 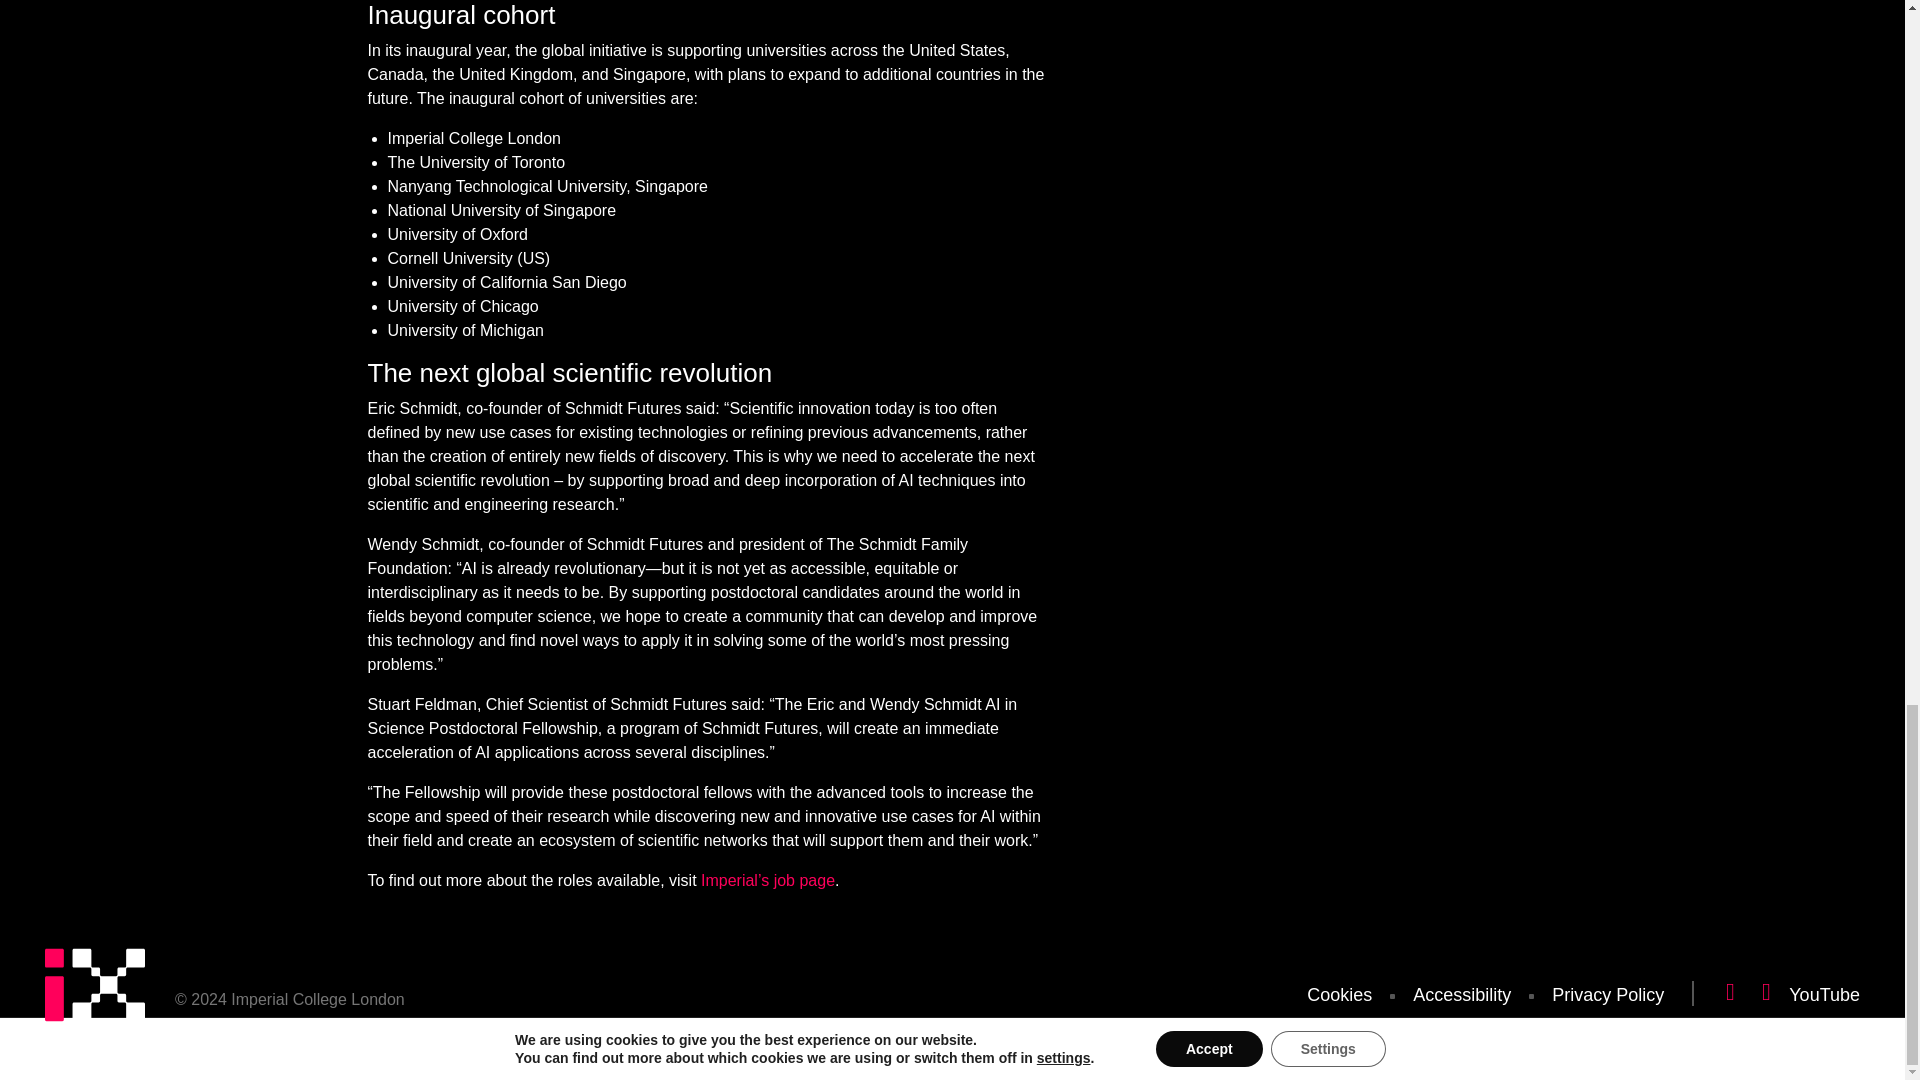 What do you see at coordinates (1608, 994) in the screenshot?
I see `Privacy Policy` at bounding box center [1608, 994].